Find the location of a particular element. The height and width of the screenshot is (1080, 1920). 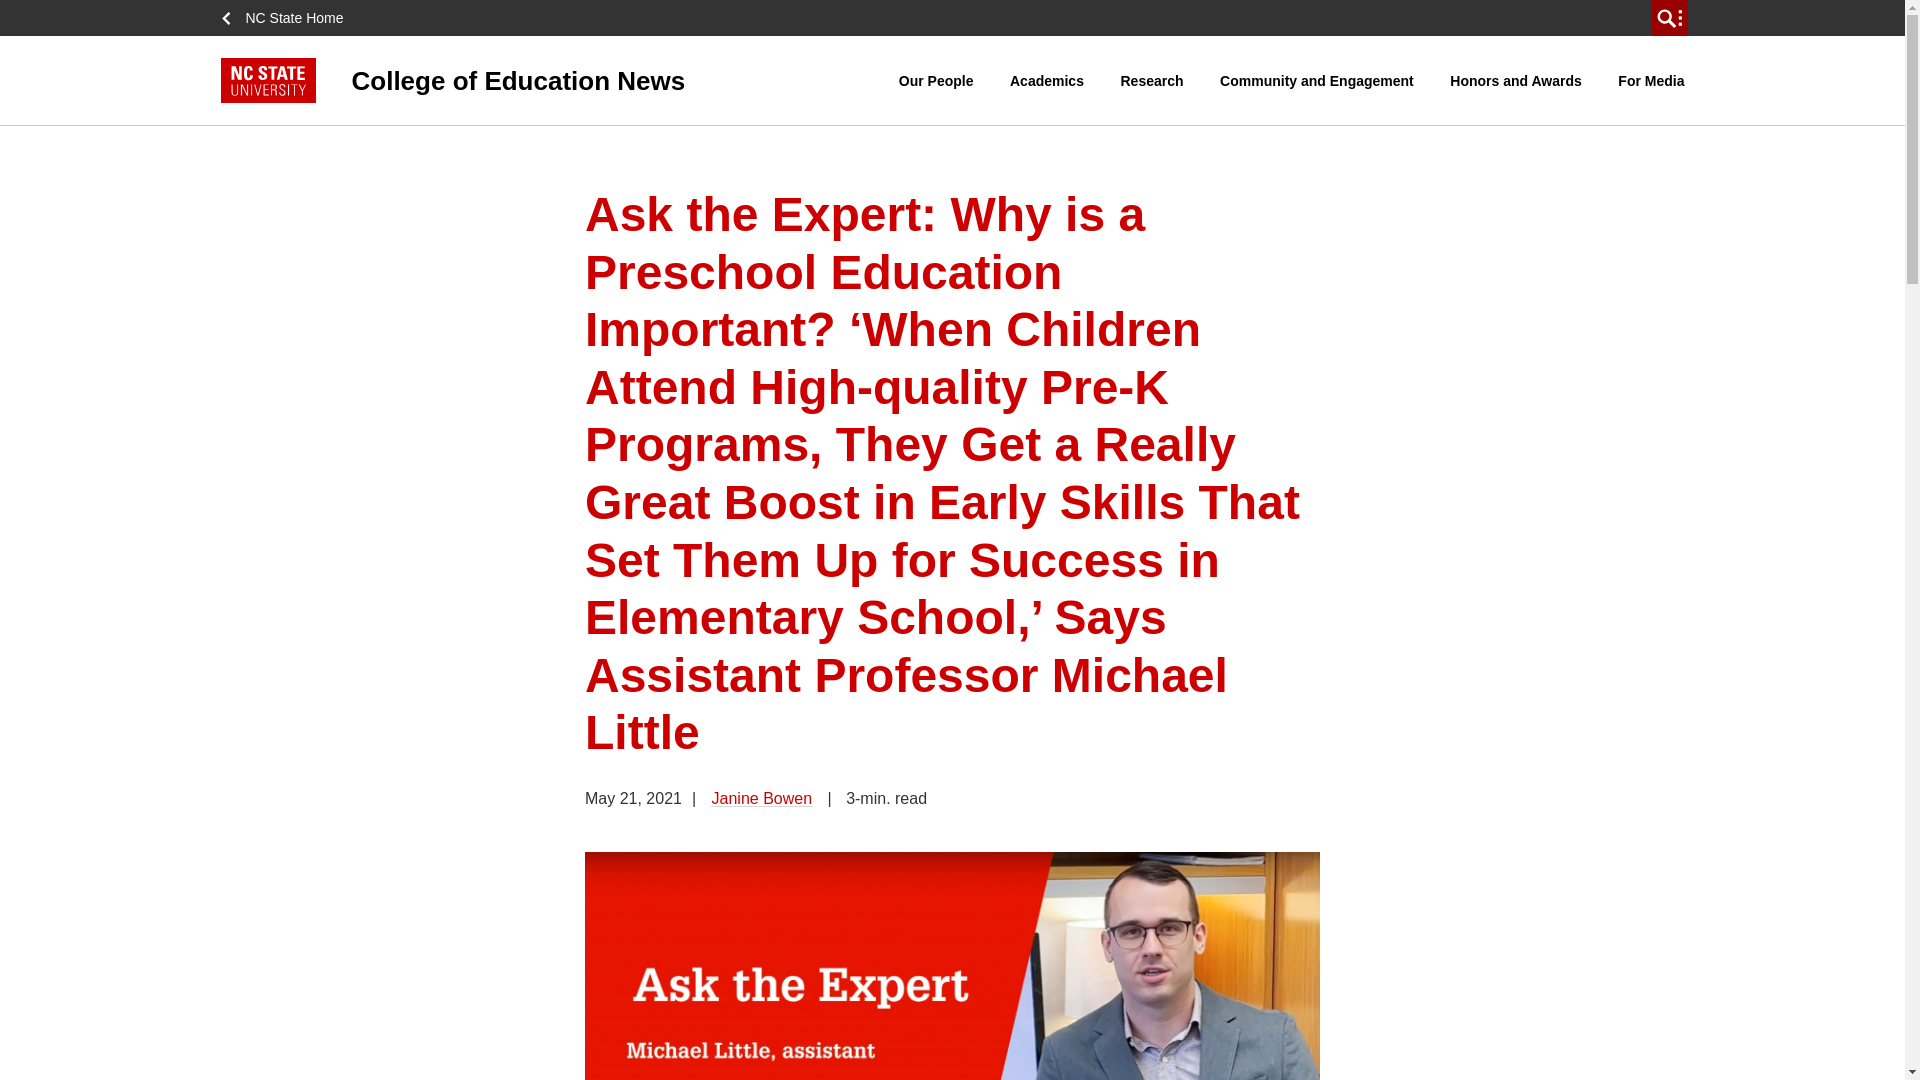

For Media is located at coordinates (1650, 80).